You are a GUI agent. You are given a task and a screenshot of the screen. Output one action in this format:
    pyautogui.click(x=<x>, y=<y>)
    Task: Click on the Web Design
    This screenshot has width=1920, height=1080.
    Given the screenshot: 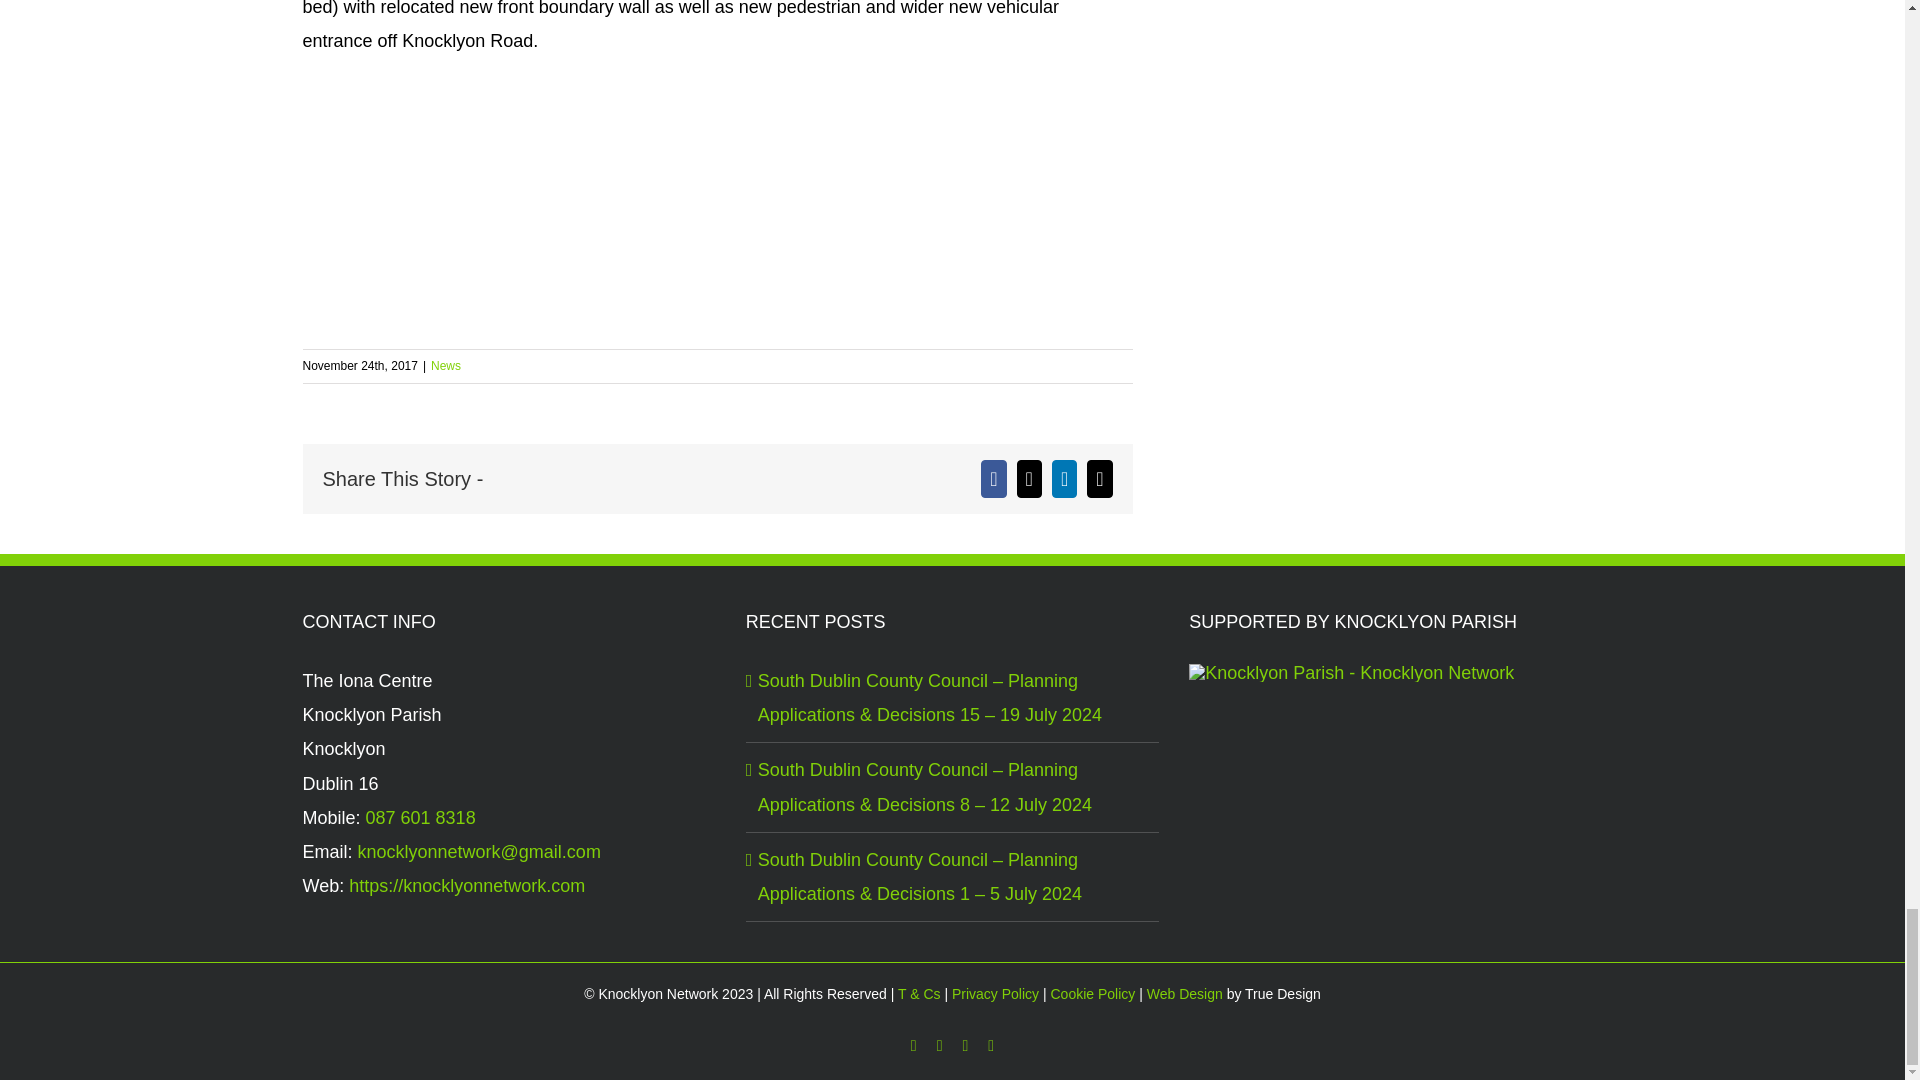 What is the action you would take?
    pyautogui.click(x=1182, y=994)
    